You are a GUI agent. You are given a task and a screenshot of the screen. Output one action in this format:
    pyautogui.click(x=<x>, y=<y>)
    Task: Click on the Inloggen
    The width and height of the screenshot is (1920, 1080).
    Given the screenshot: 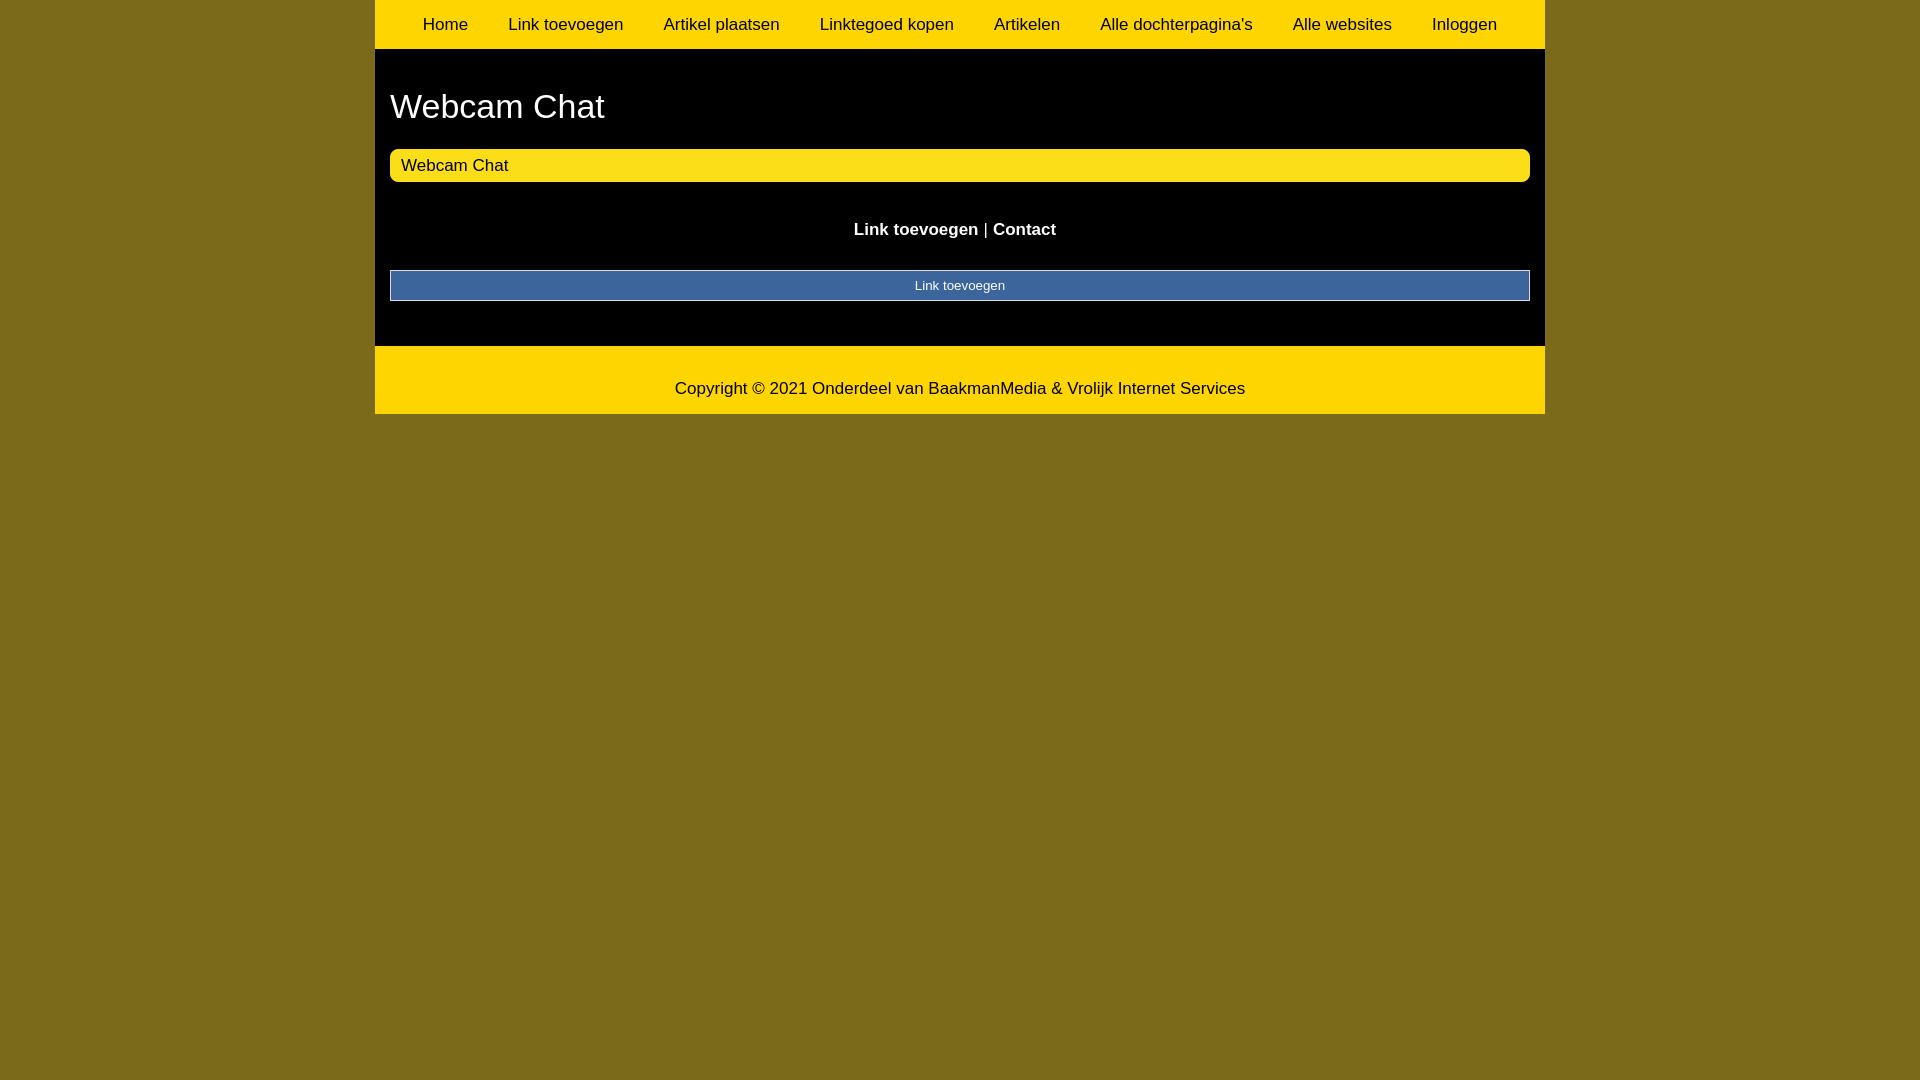 What is the action you would take?
    pyautogui.click(x=1464, y=24)
    